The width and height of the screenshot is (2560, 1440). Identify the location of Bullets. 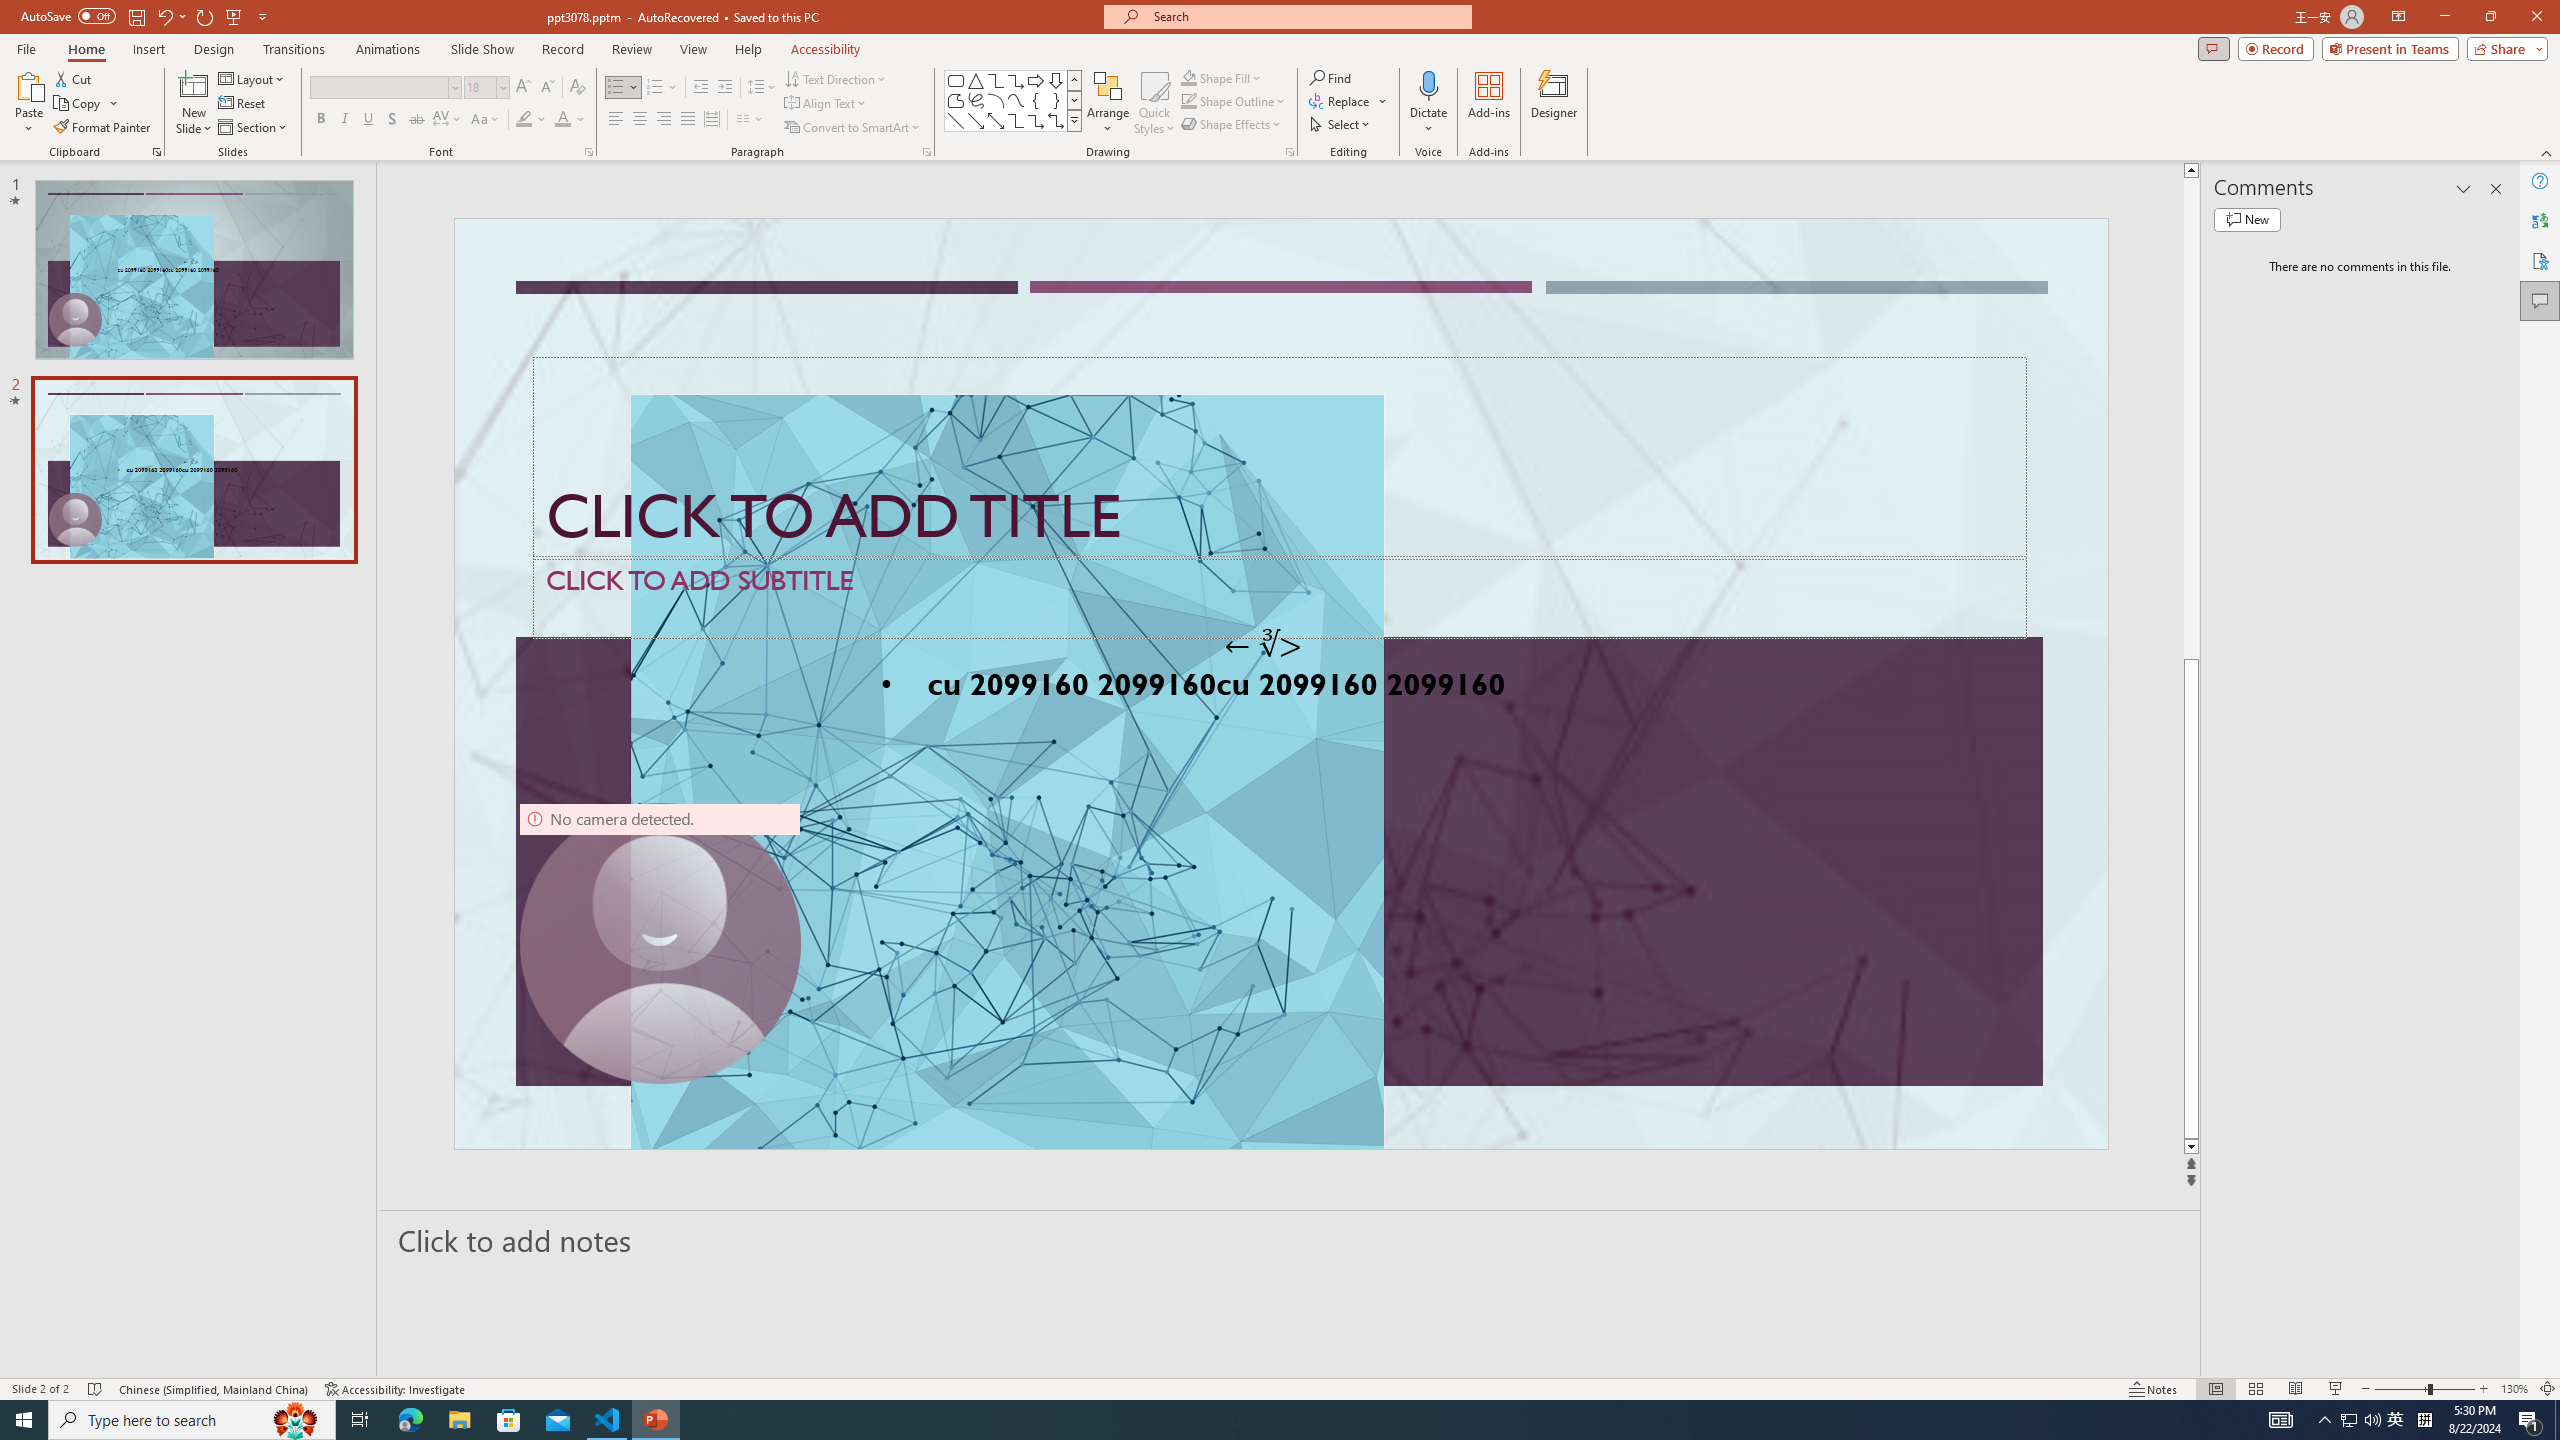
(616, 88).